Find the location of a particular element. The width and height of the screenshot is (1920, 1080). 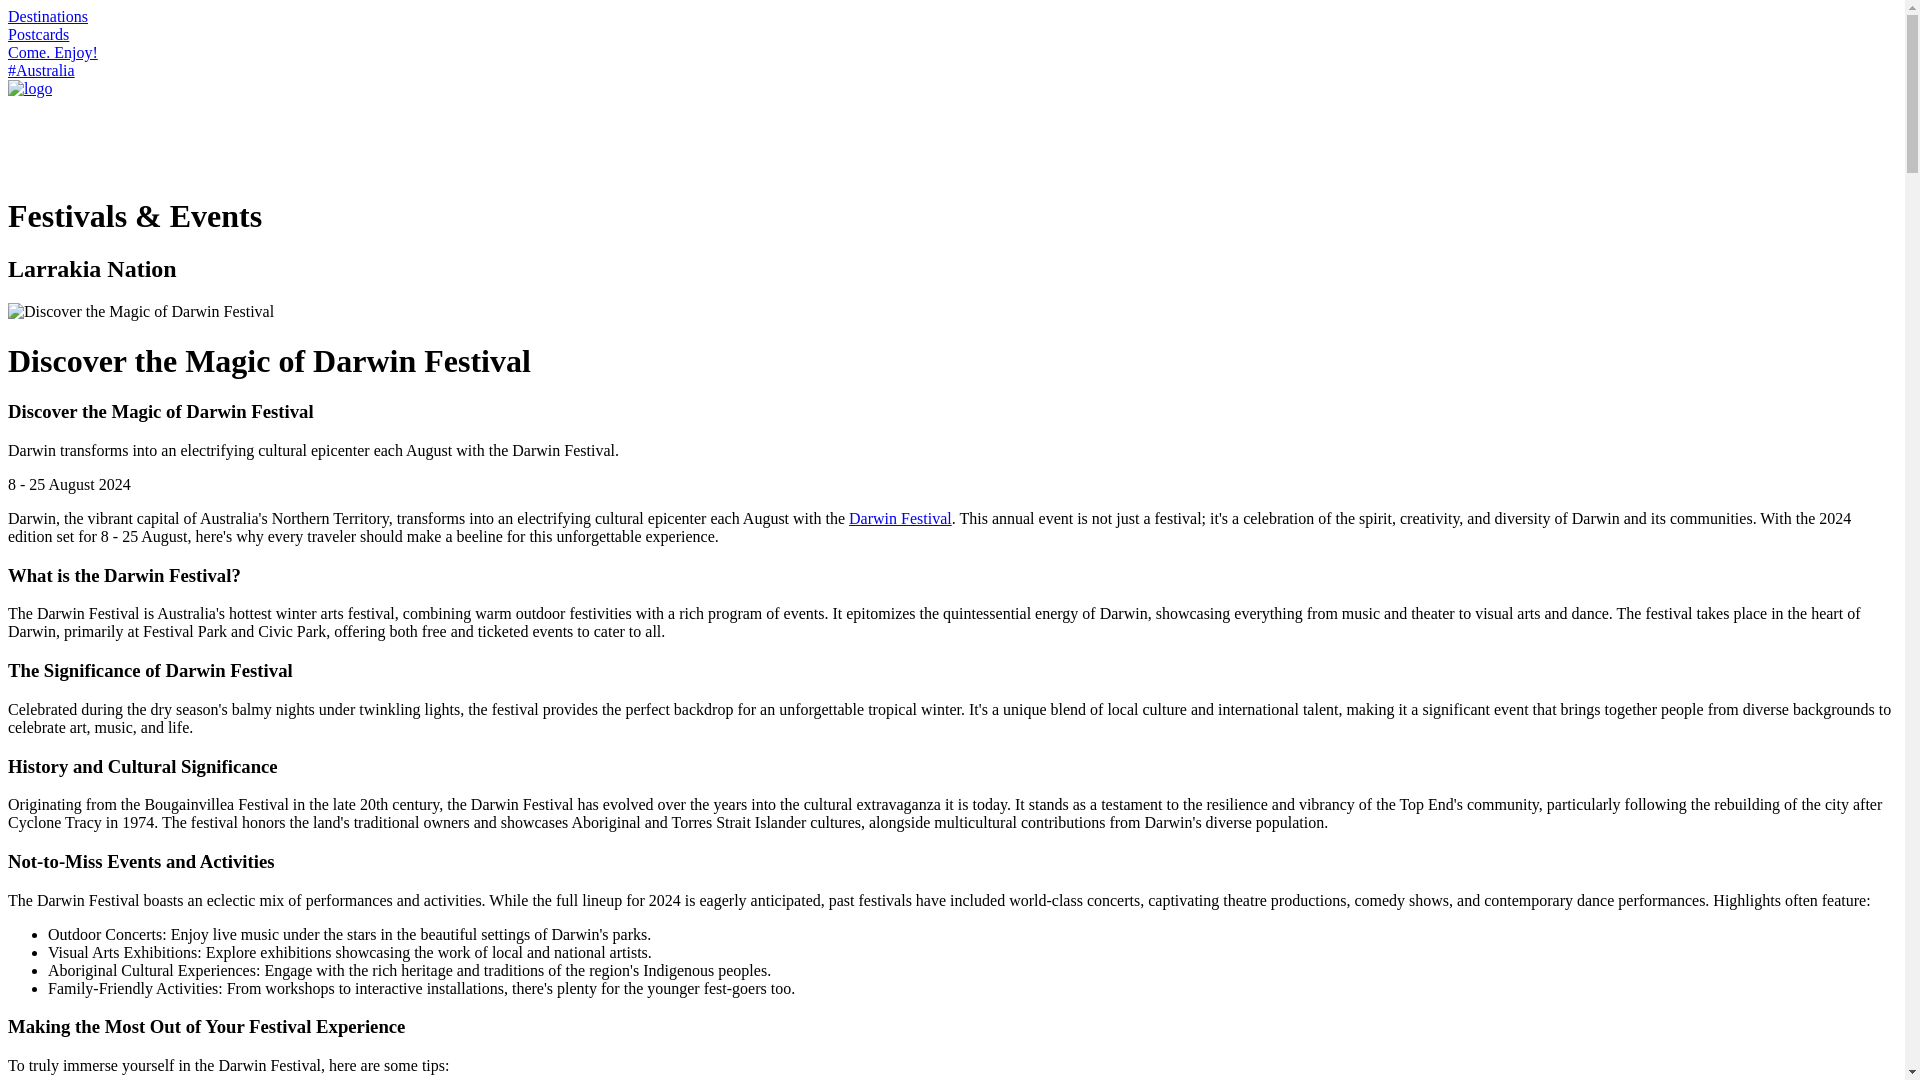

Come. Enjoy! is located at coordinates (52, 52).